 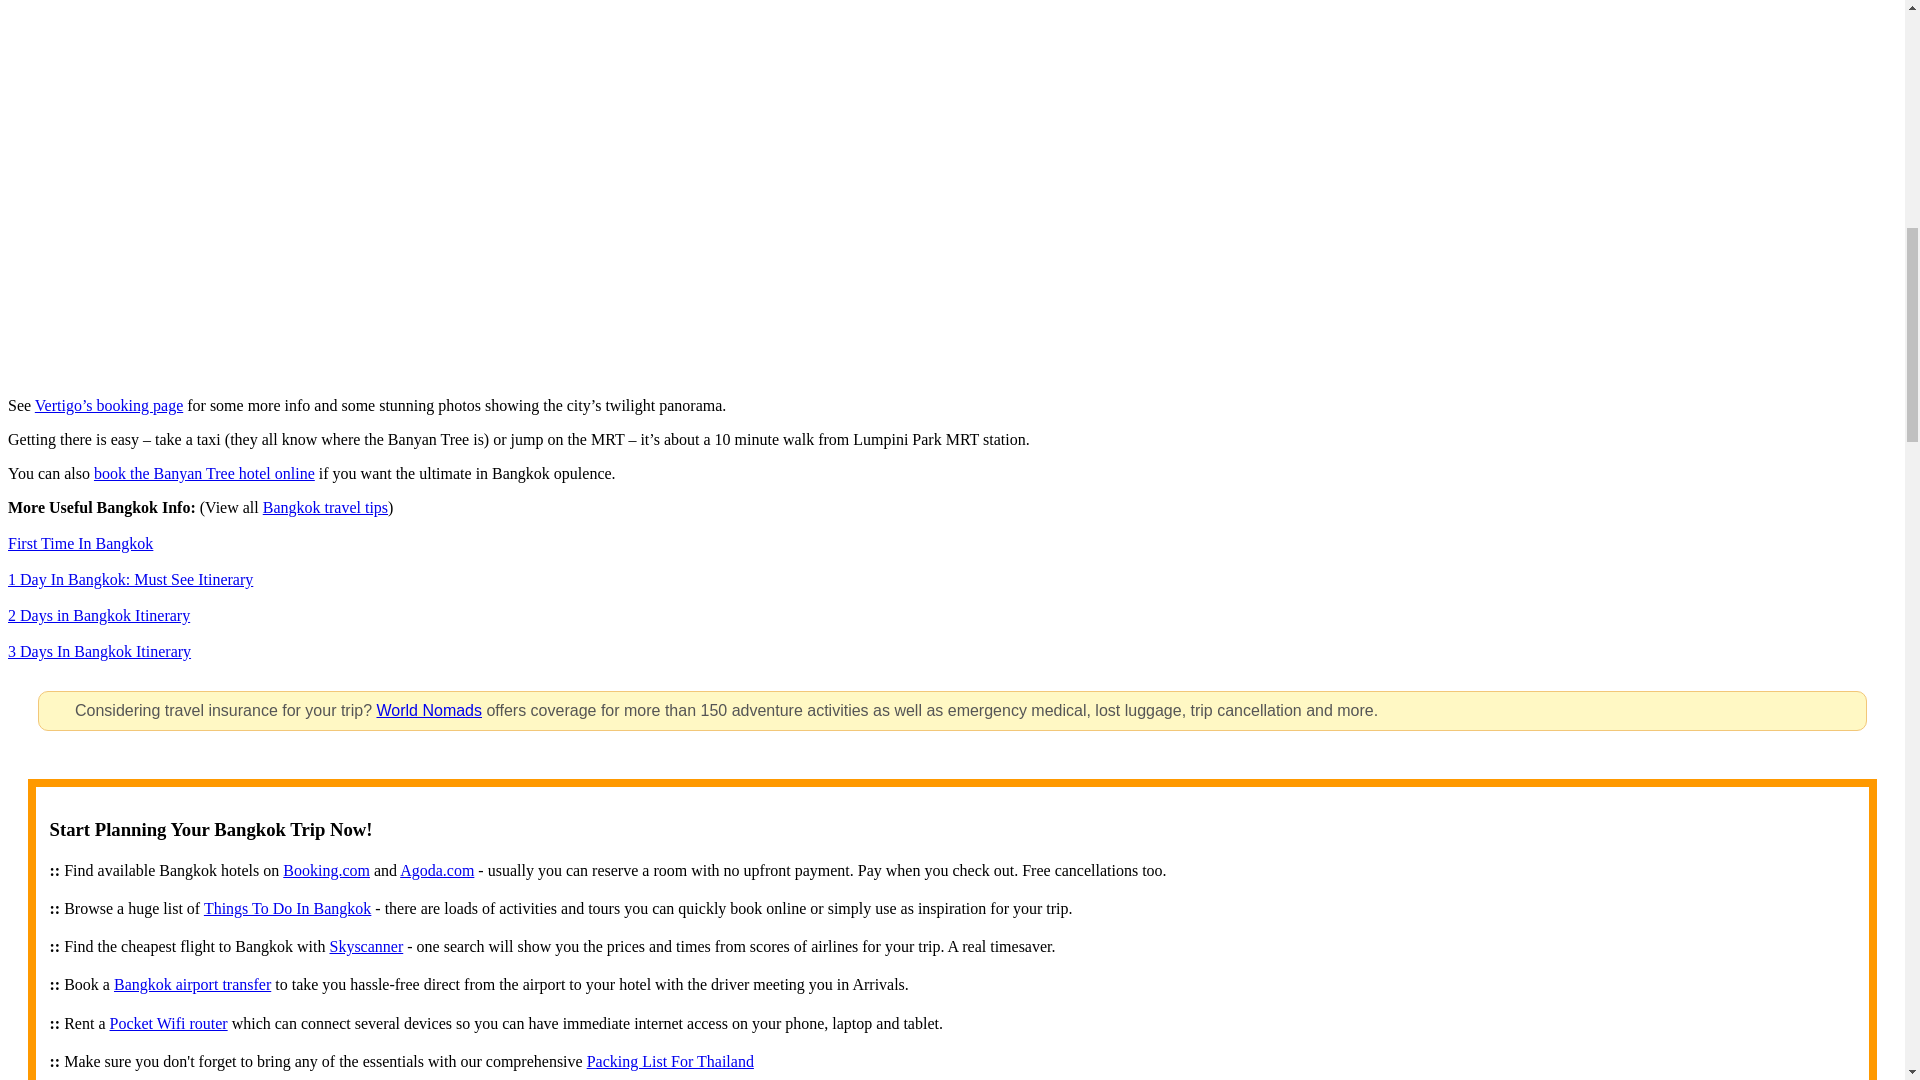 I want to click on book the Banyan Tree hotel online, so click(x=204, y=473).